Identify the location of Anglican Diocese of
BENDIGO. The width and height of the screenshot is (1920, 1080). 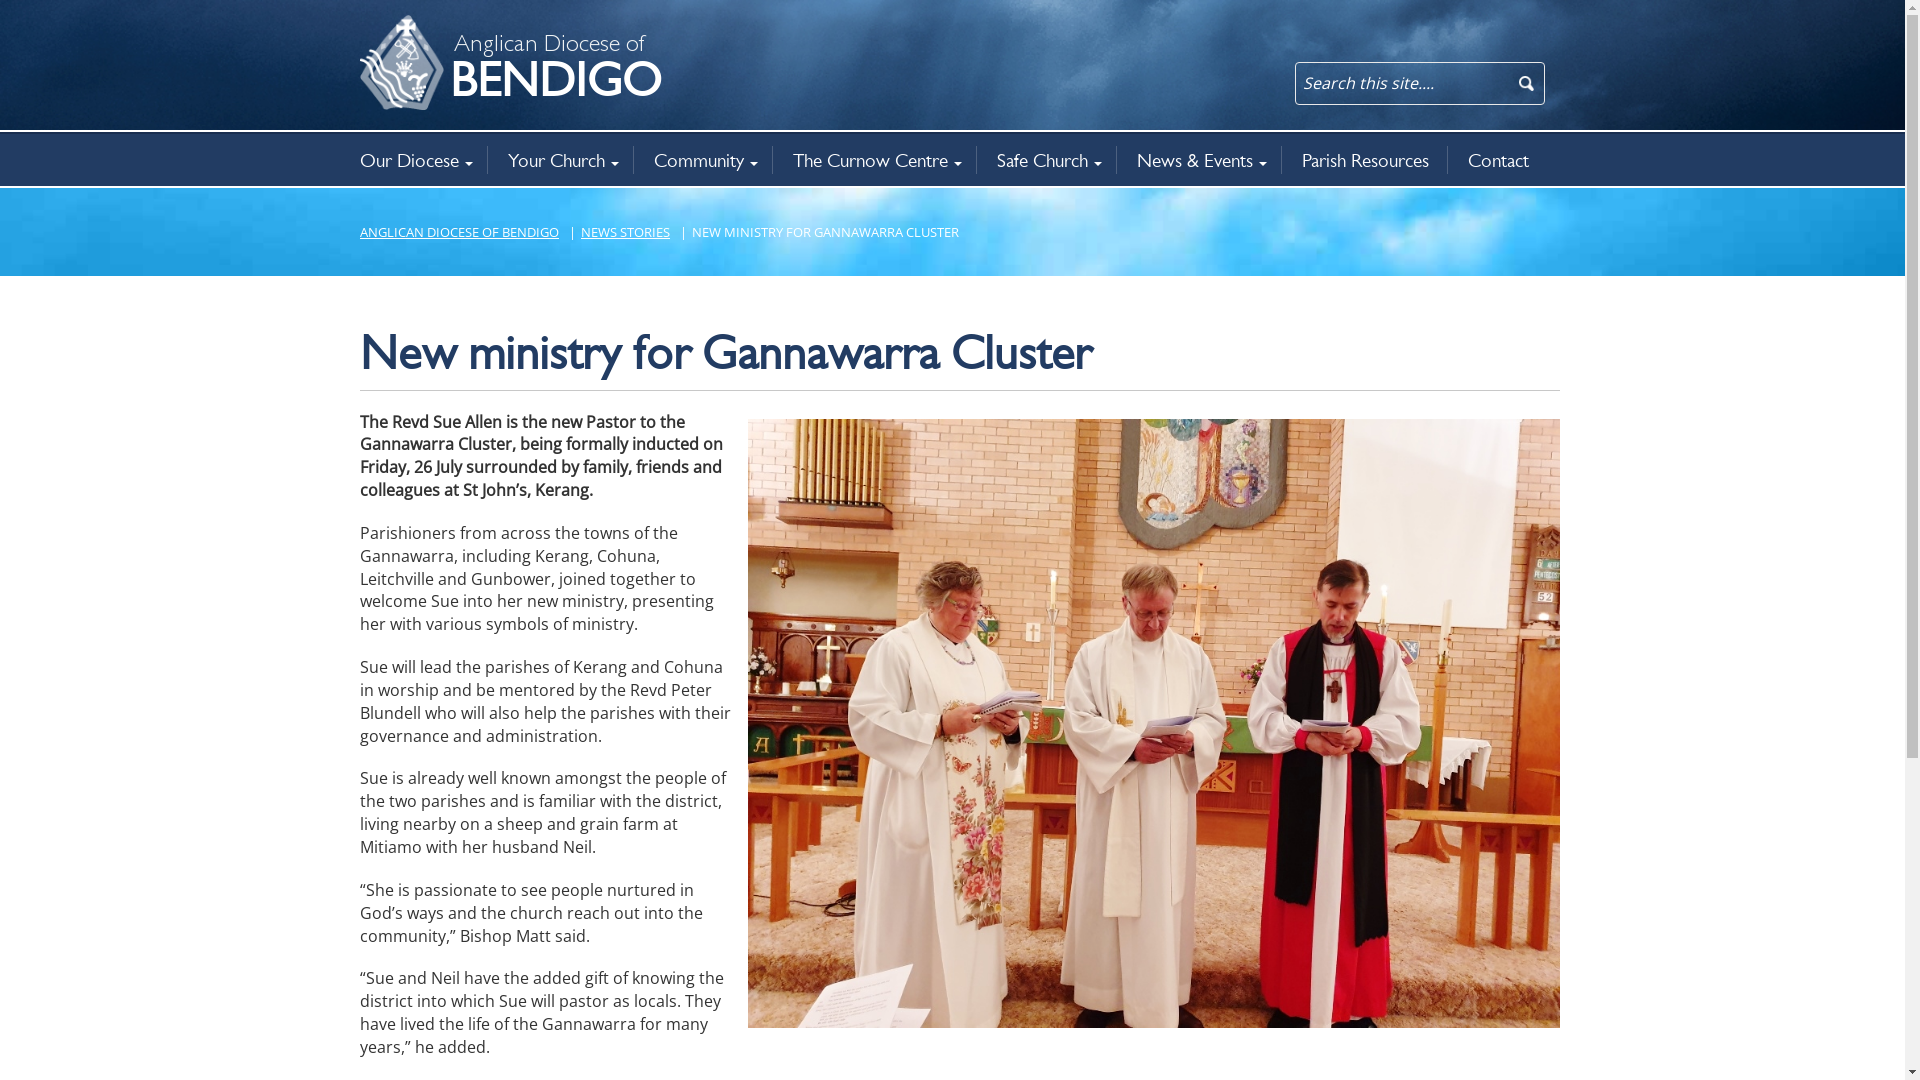
(385, 26).